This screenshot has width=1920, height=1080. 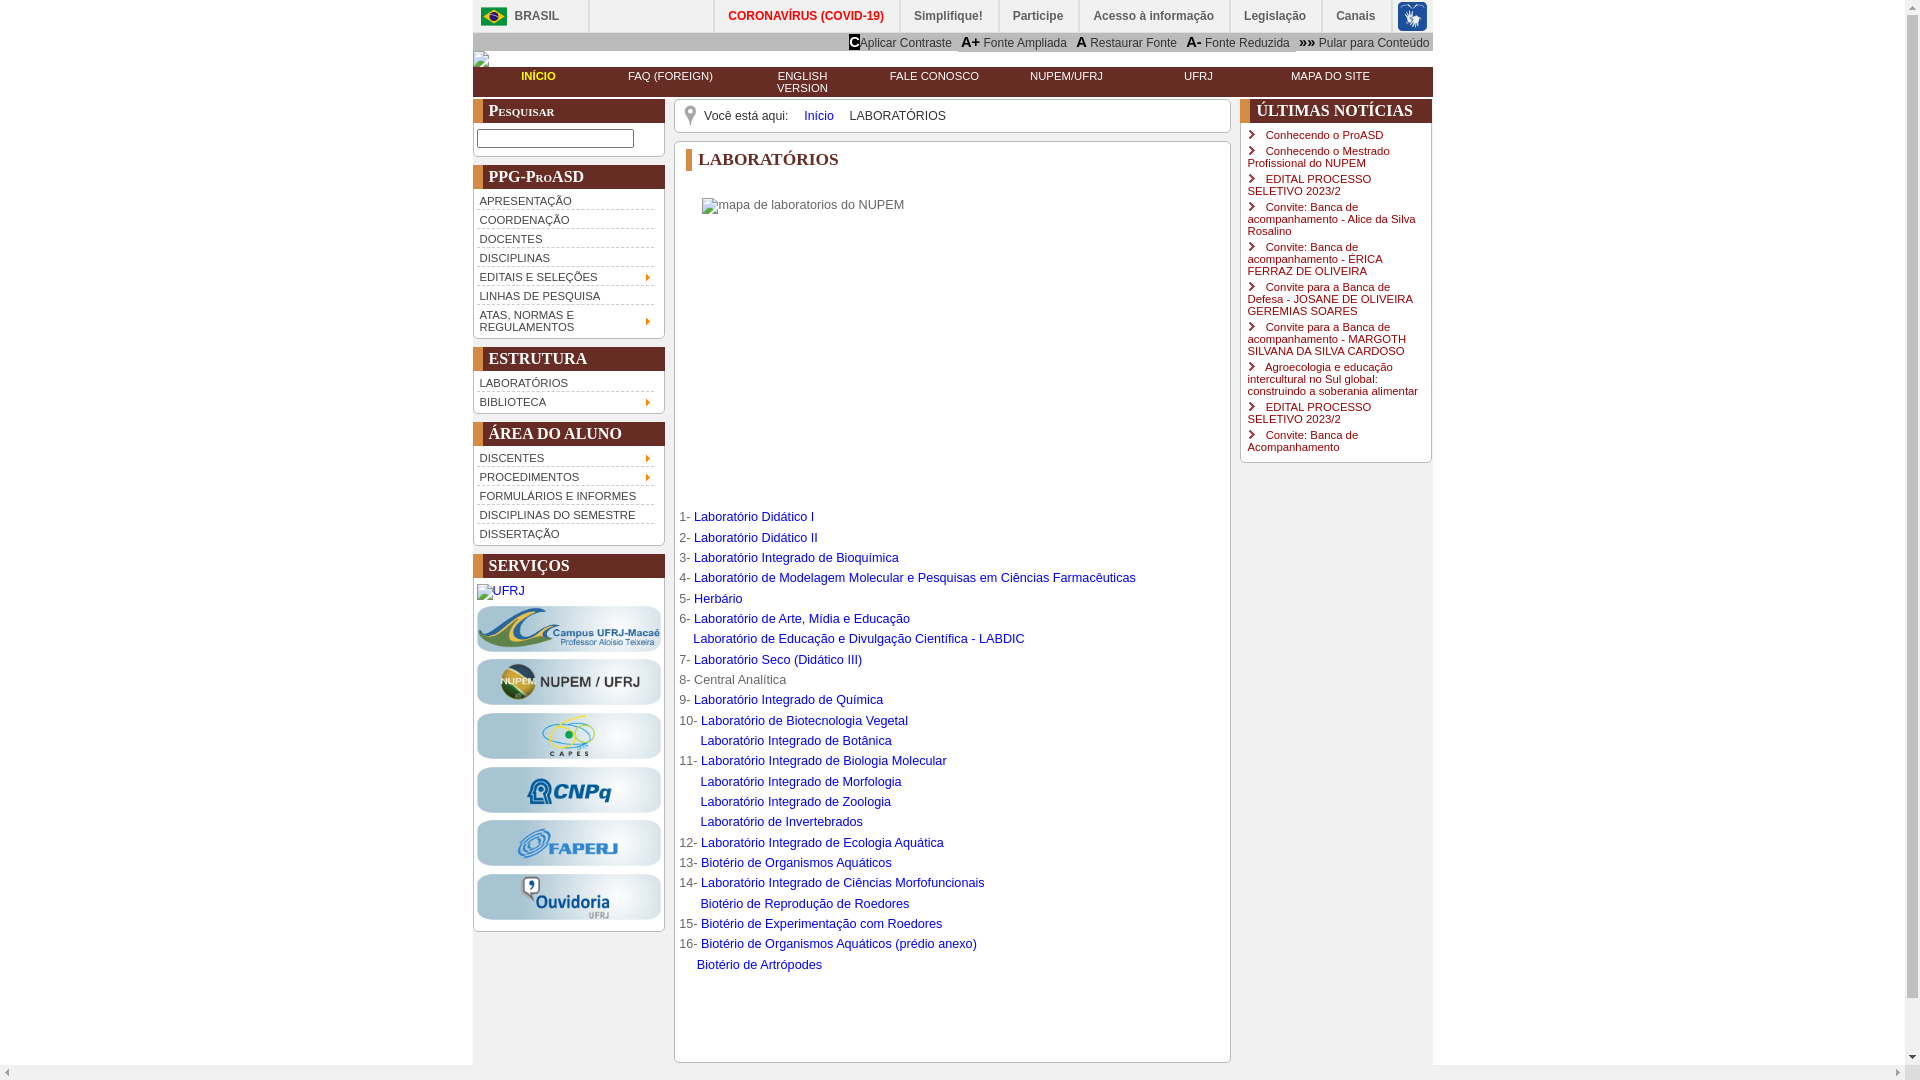 What do you see at coordinates (565, 294) in the screenshot?
I see `LINHAS DE PESQUISA` at bounding box center [565, 294].